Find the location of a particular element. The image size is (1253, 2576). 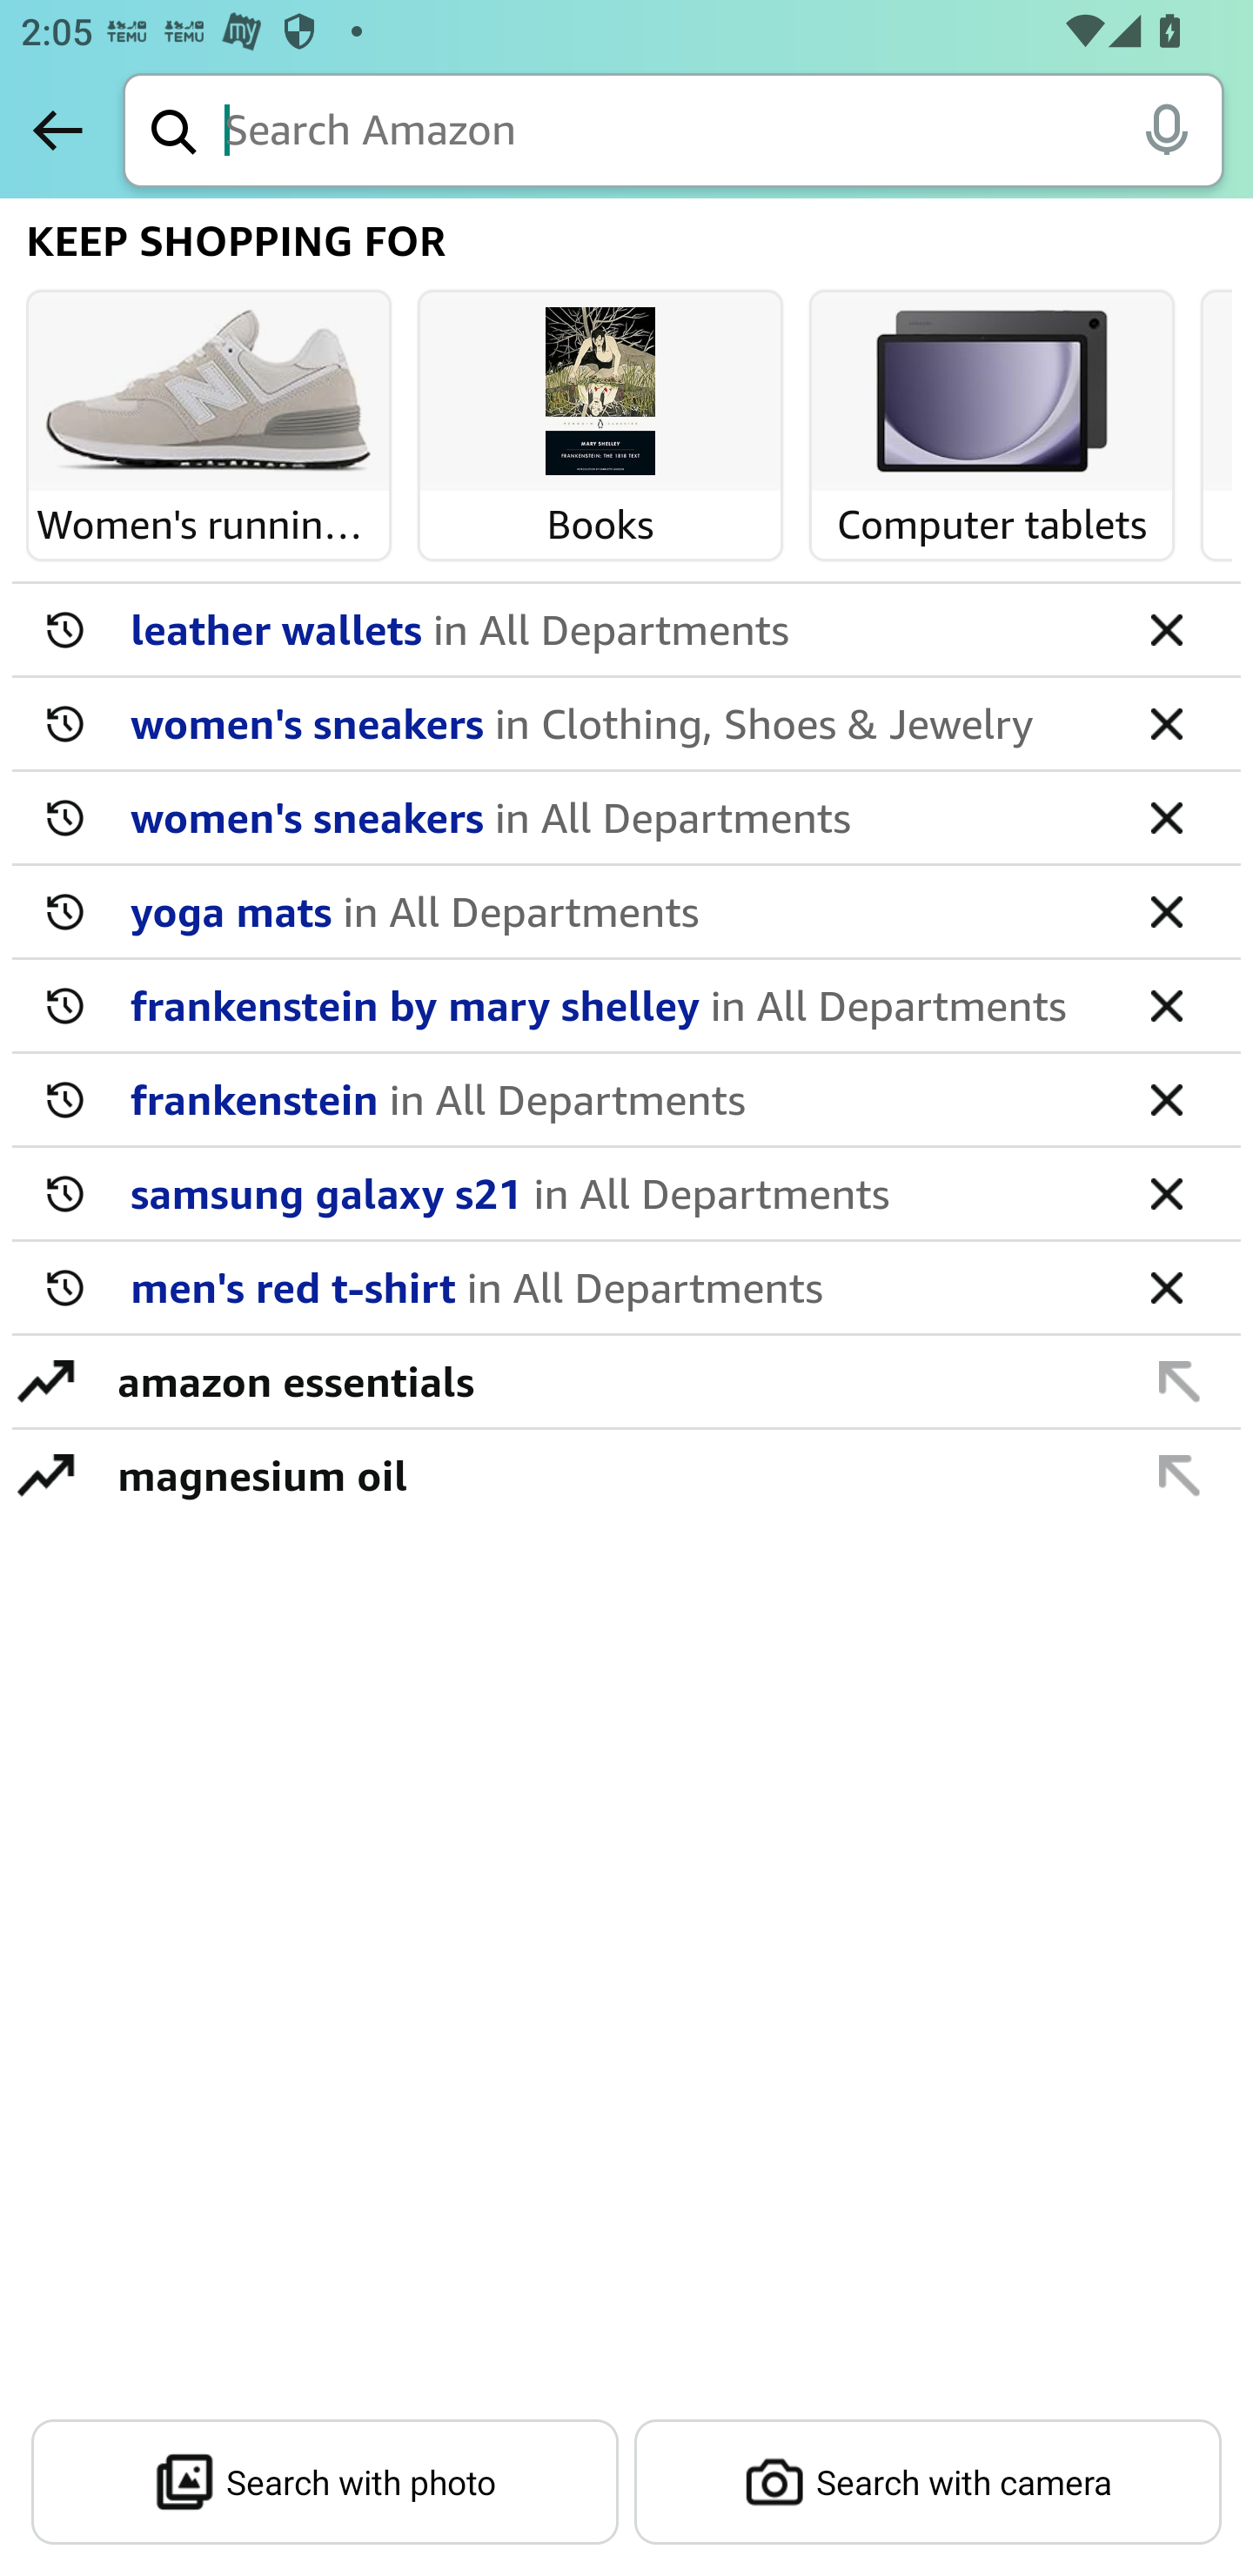

Women's running shoes is located at coordinates (209, 392).